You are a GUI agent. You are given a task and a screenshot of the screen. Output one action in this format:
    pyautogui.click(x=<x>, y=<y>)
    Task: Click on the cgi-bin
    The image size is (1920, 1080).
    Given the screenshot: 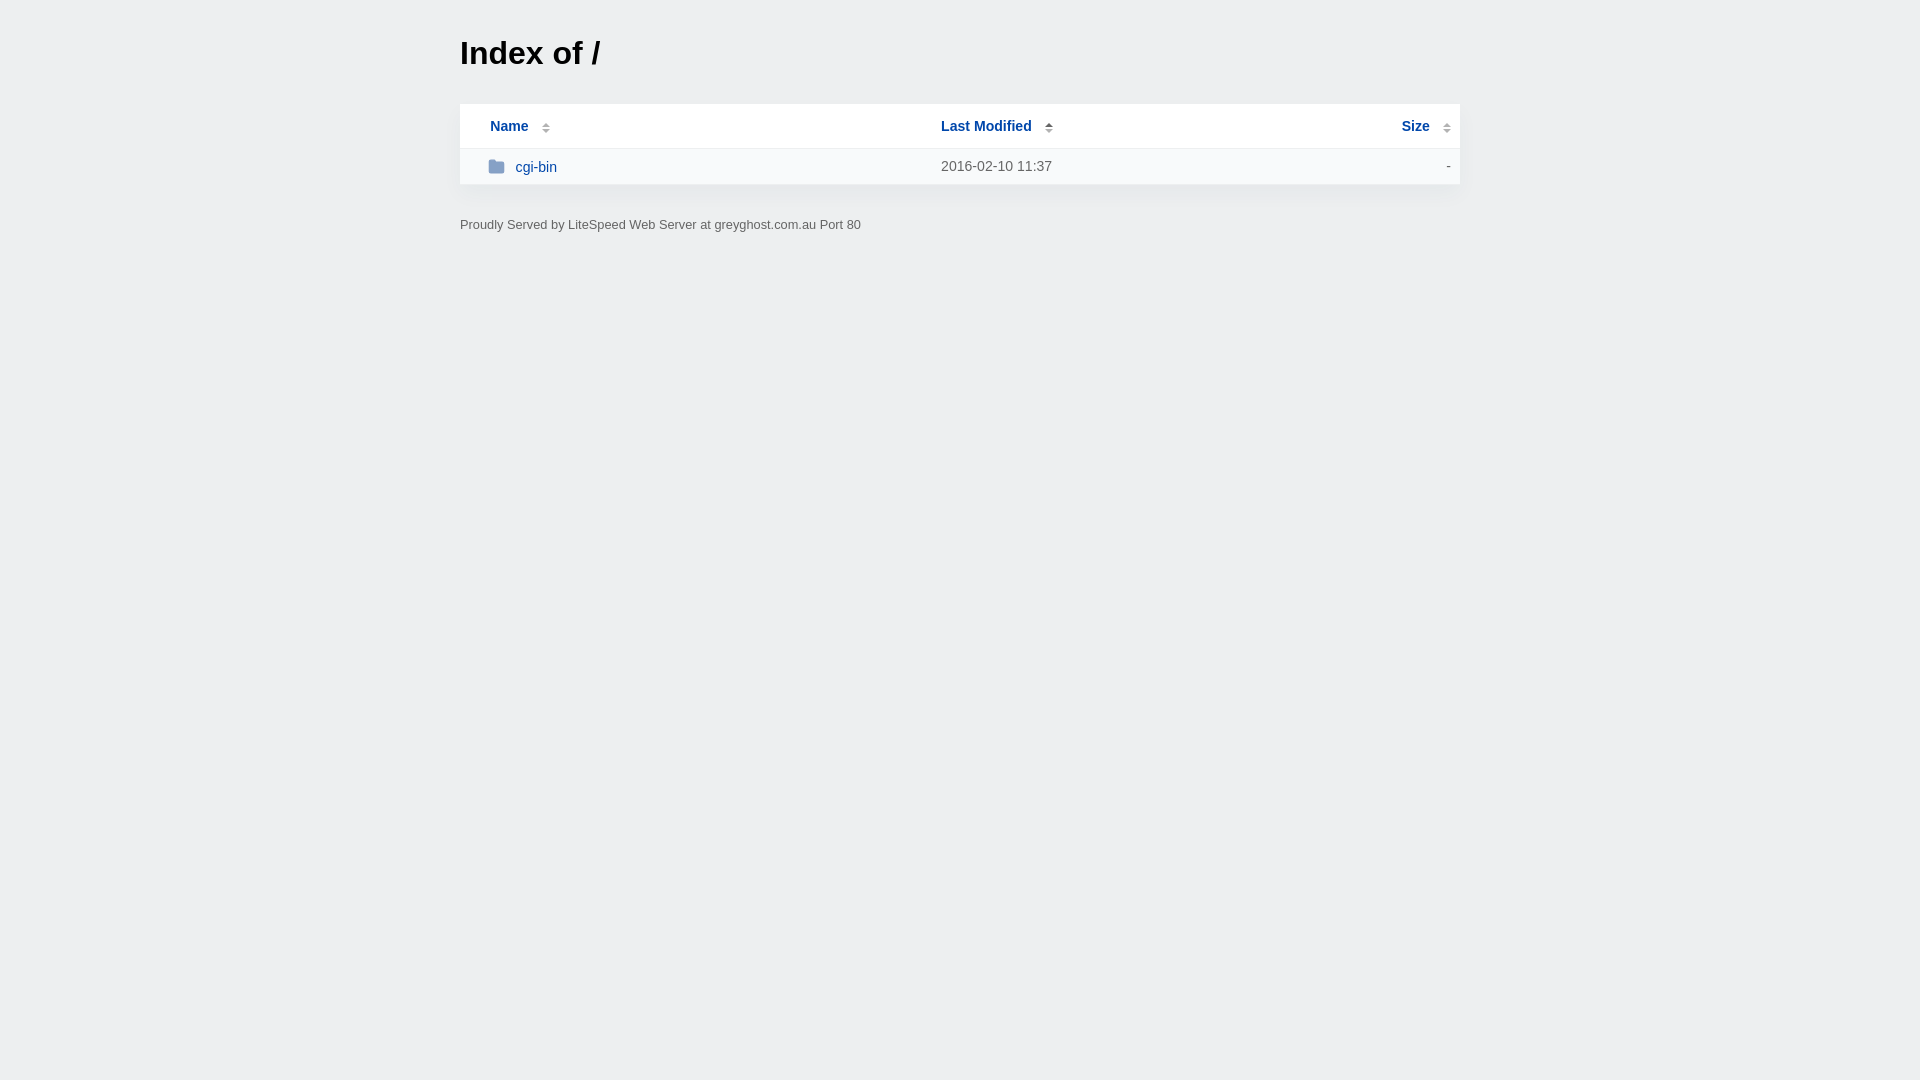 What is the action you would take?
    pyautogui.click(x=706, y=166)
    